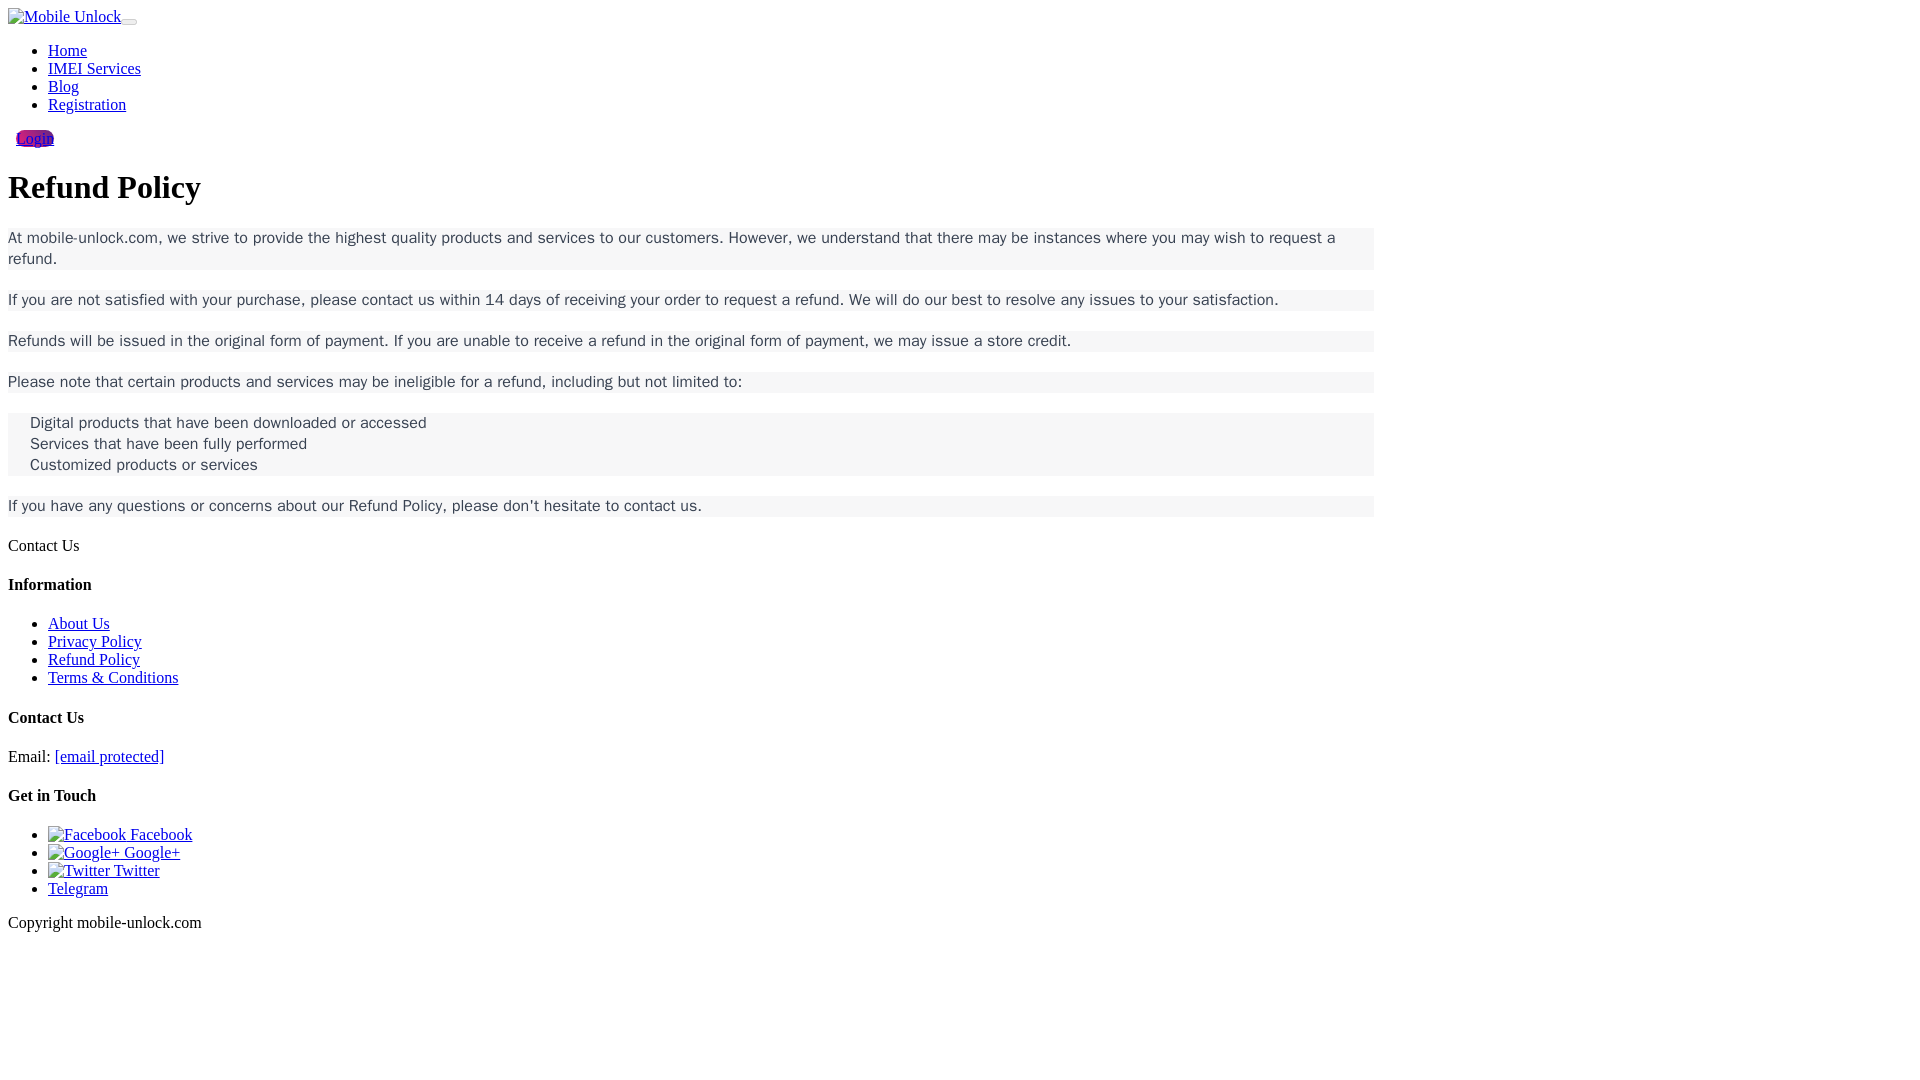 Image resolution: width=1920 pixels, height=1080 pixels. What do you see at coordinates (94, 660) in the screenshot?
I see `Refund Policy` at bounding box center [94, 660].